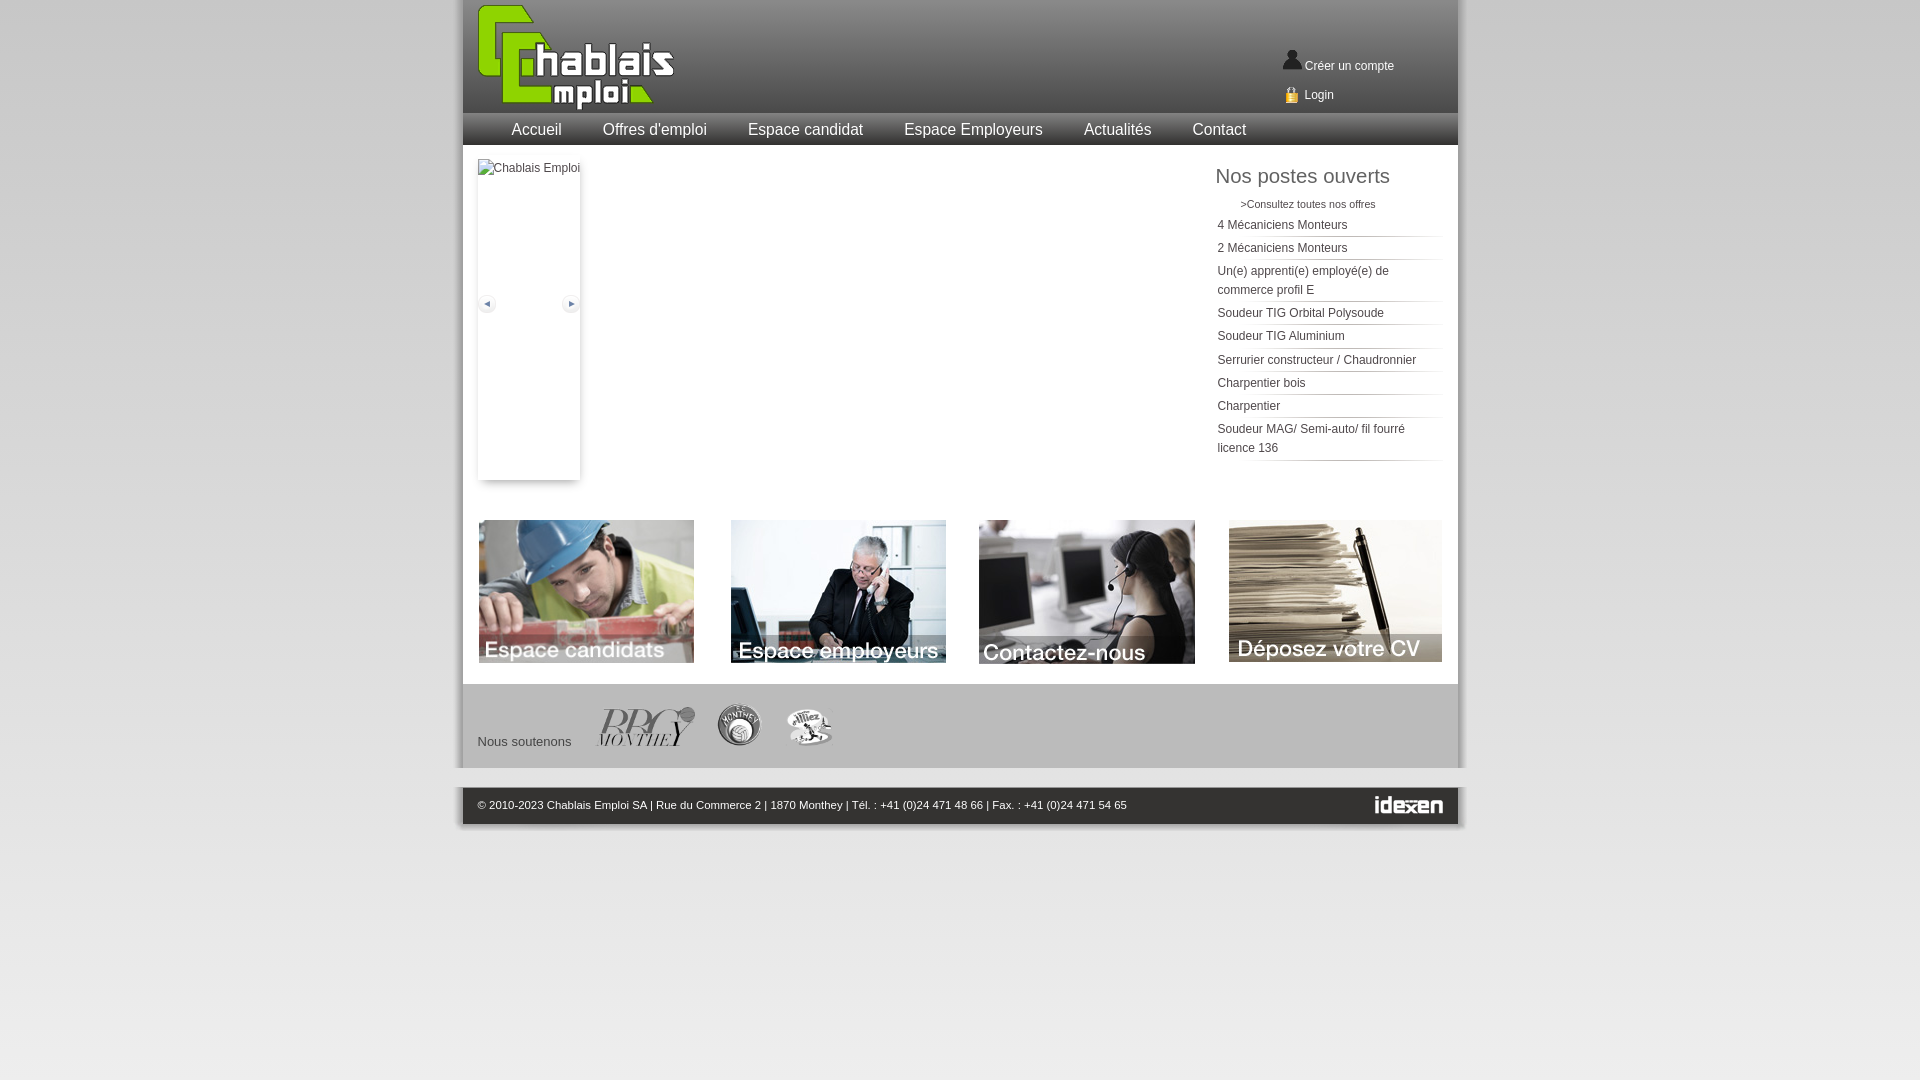 The height and width of the screenshot is (1080, 1920). Describe the element at coordinates (625, 58) in the screenshot. I see `Chablais Emploi SA - Votre partenaire fixe et temporaire` at that location.